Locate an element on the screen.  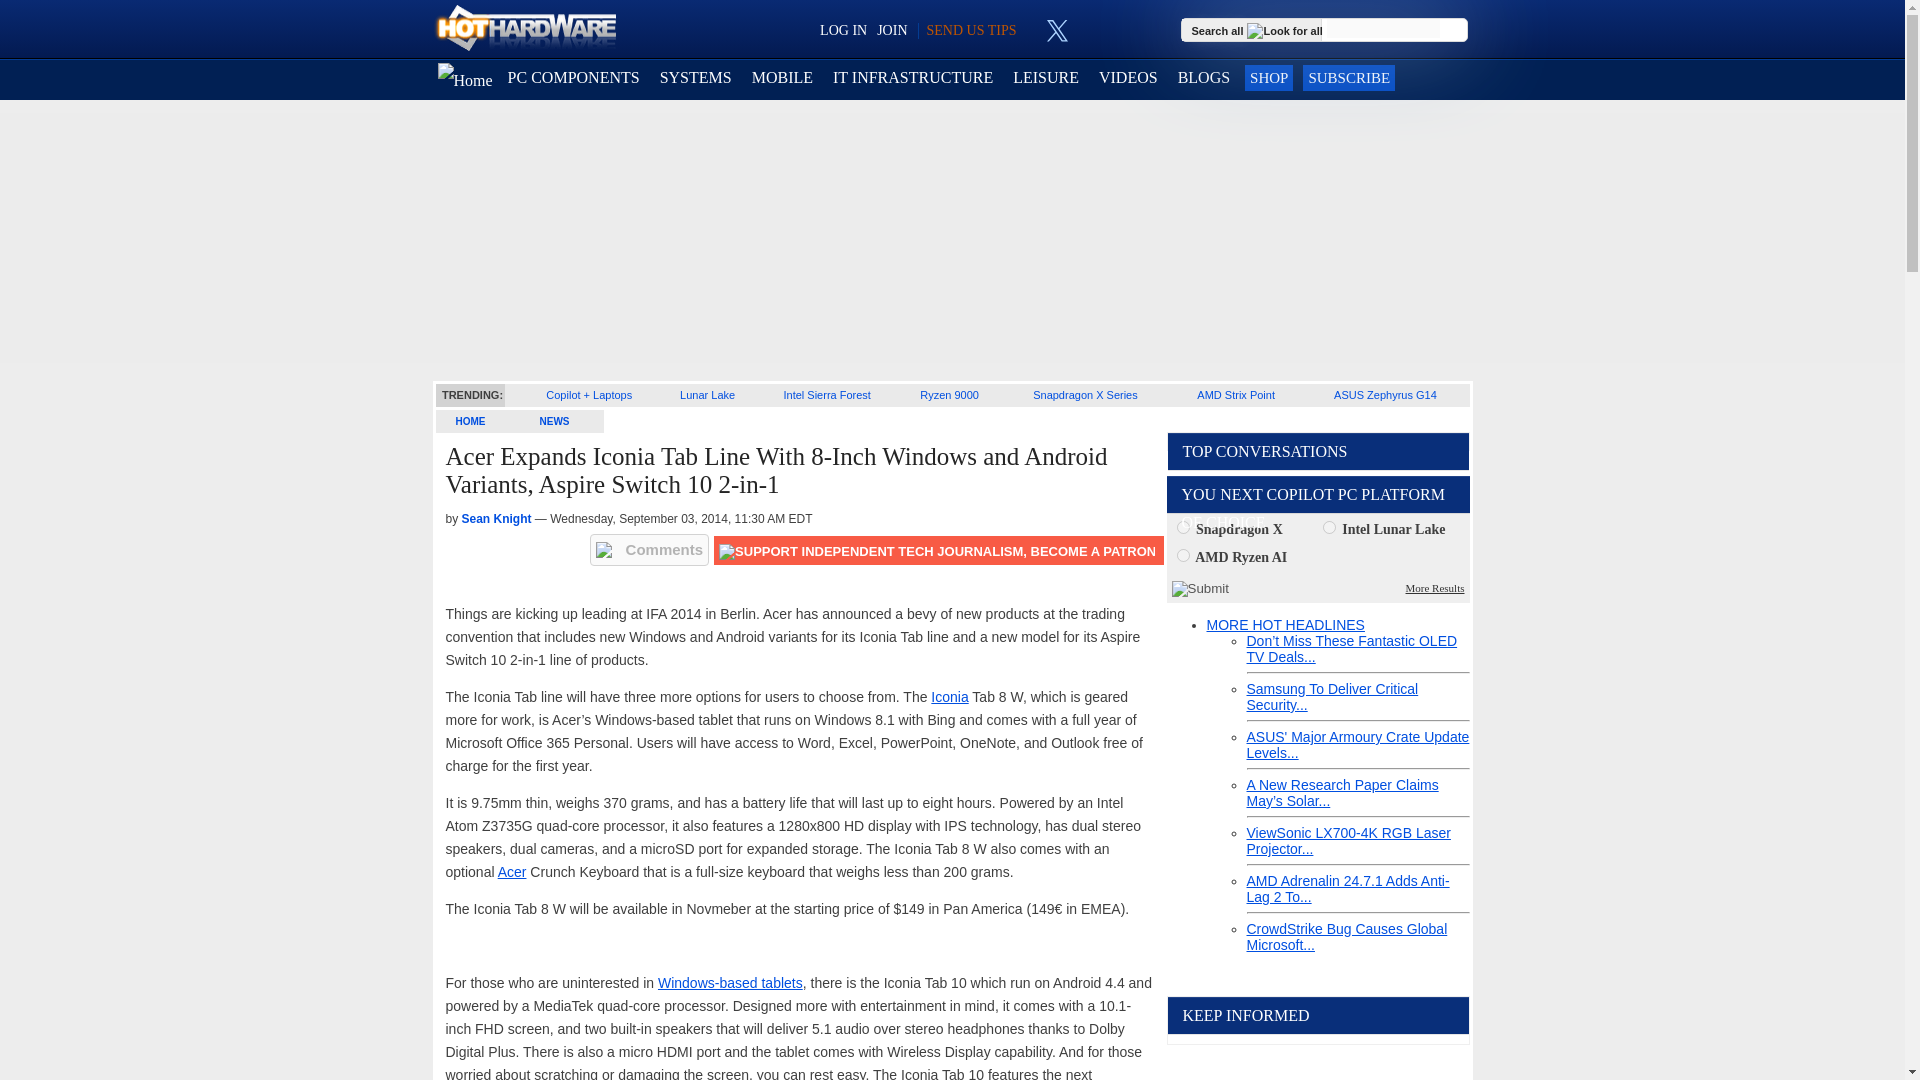
JOIN is located at coordinates (892, 30).